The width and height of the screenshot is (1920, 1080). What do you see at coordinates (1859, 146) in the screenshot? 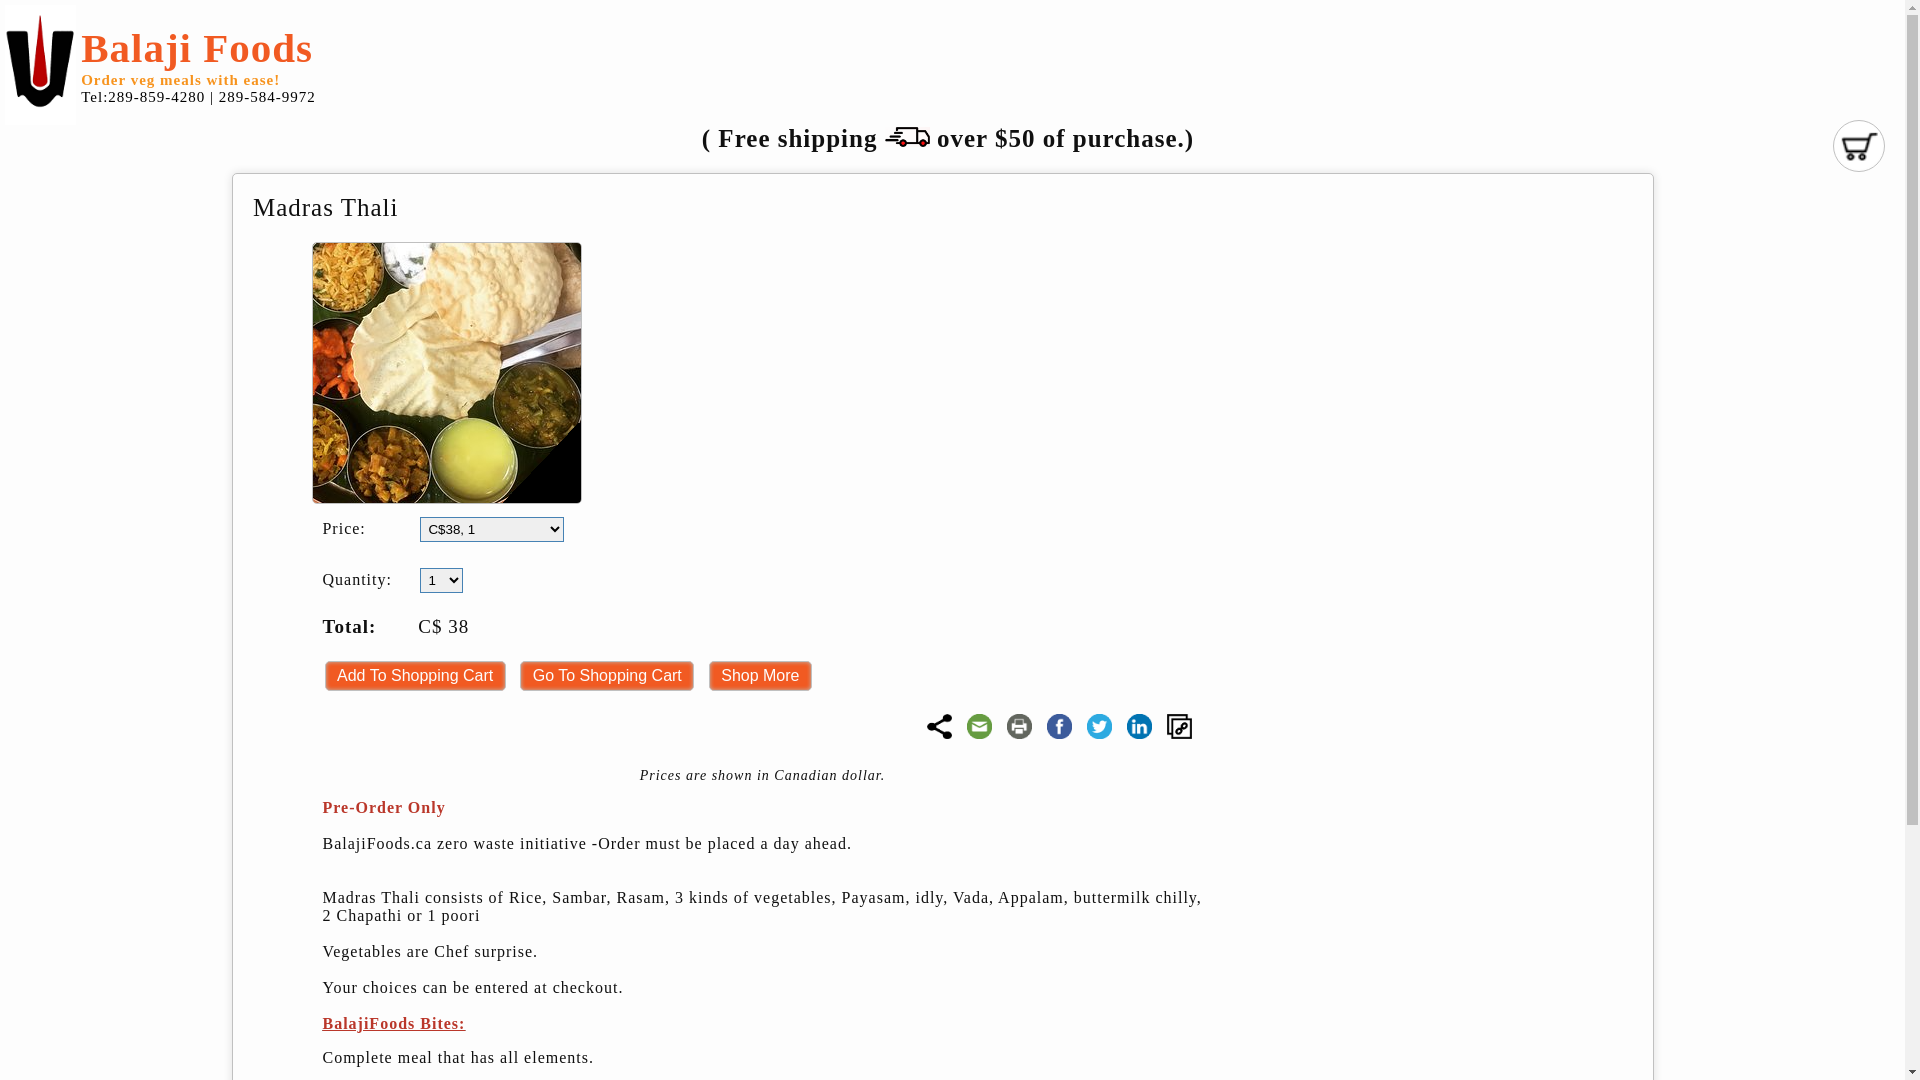
I see `Click here to see items in booking cart` at bounding box center [1859, 146].